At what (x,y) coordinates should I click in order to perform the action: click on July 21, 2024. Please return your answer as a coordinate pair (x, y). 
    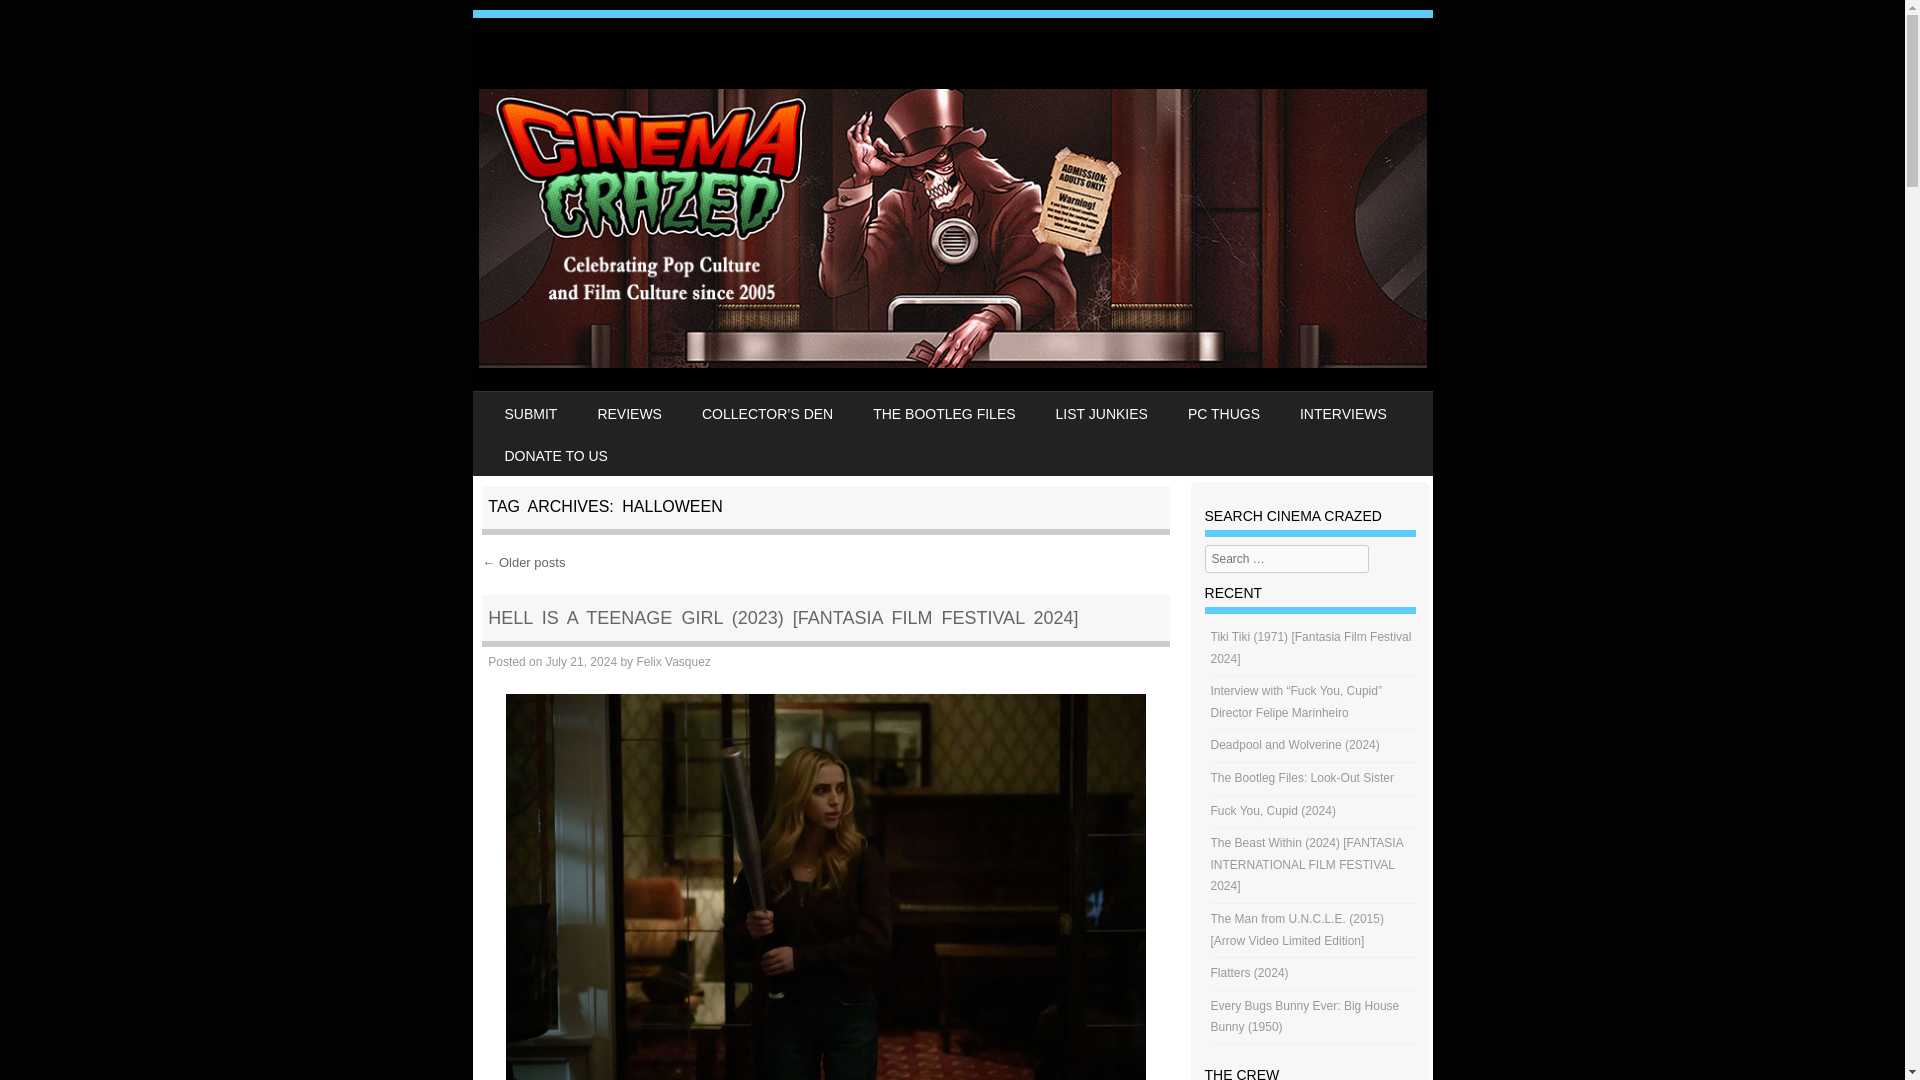
    Looking at the image, I should click on (580, 661).